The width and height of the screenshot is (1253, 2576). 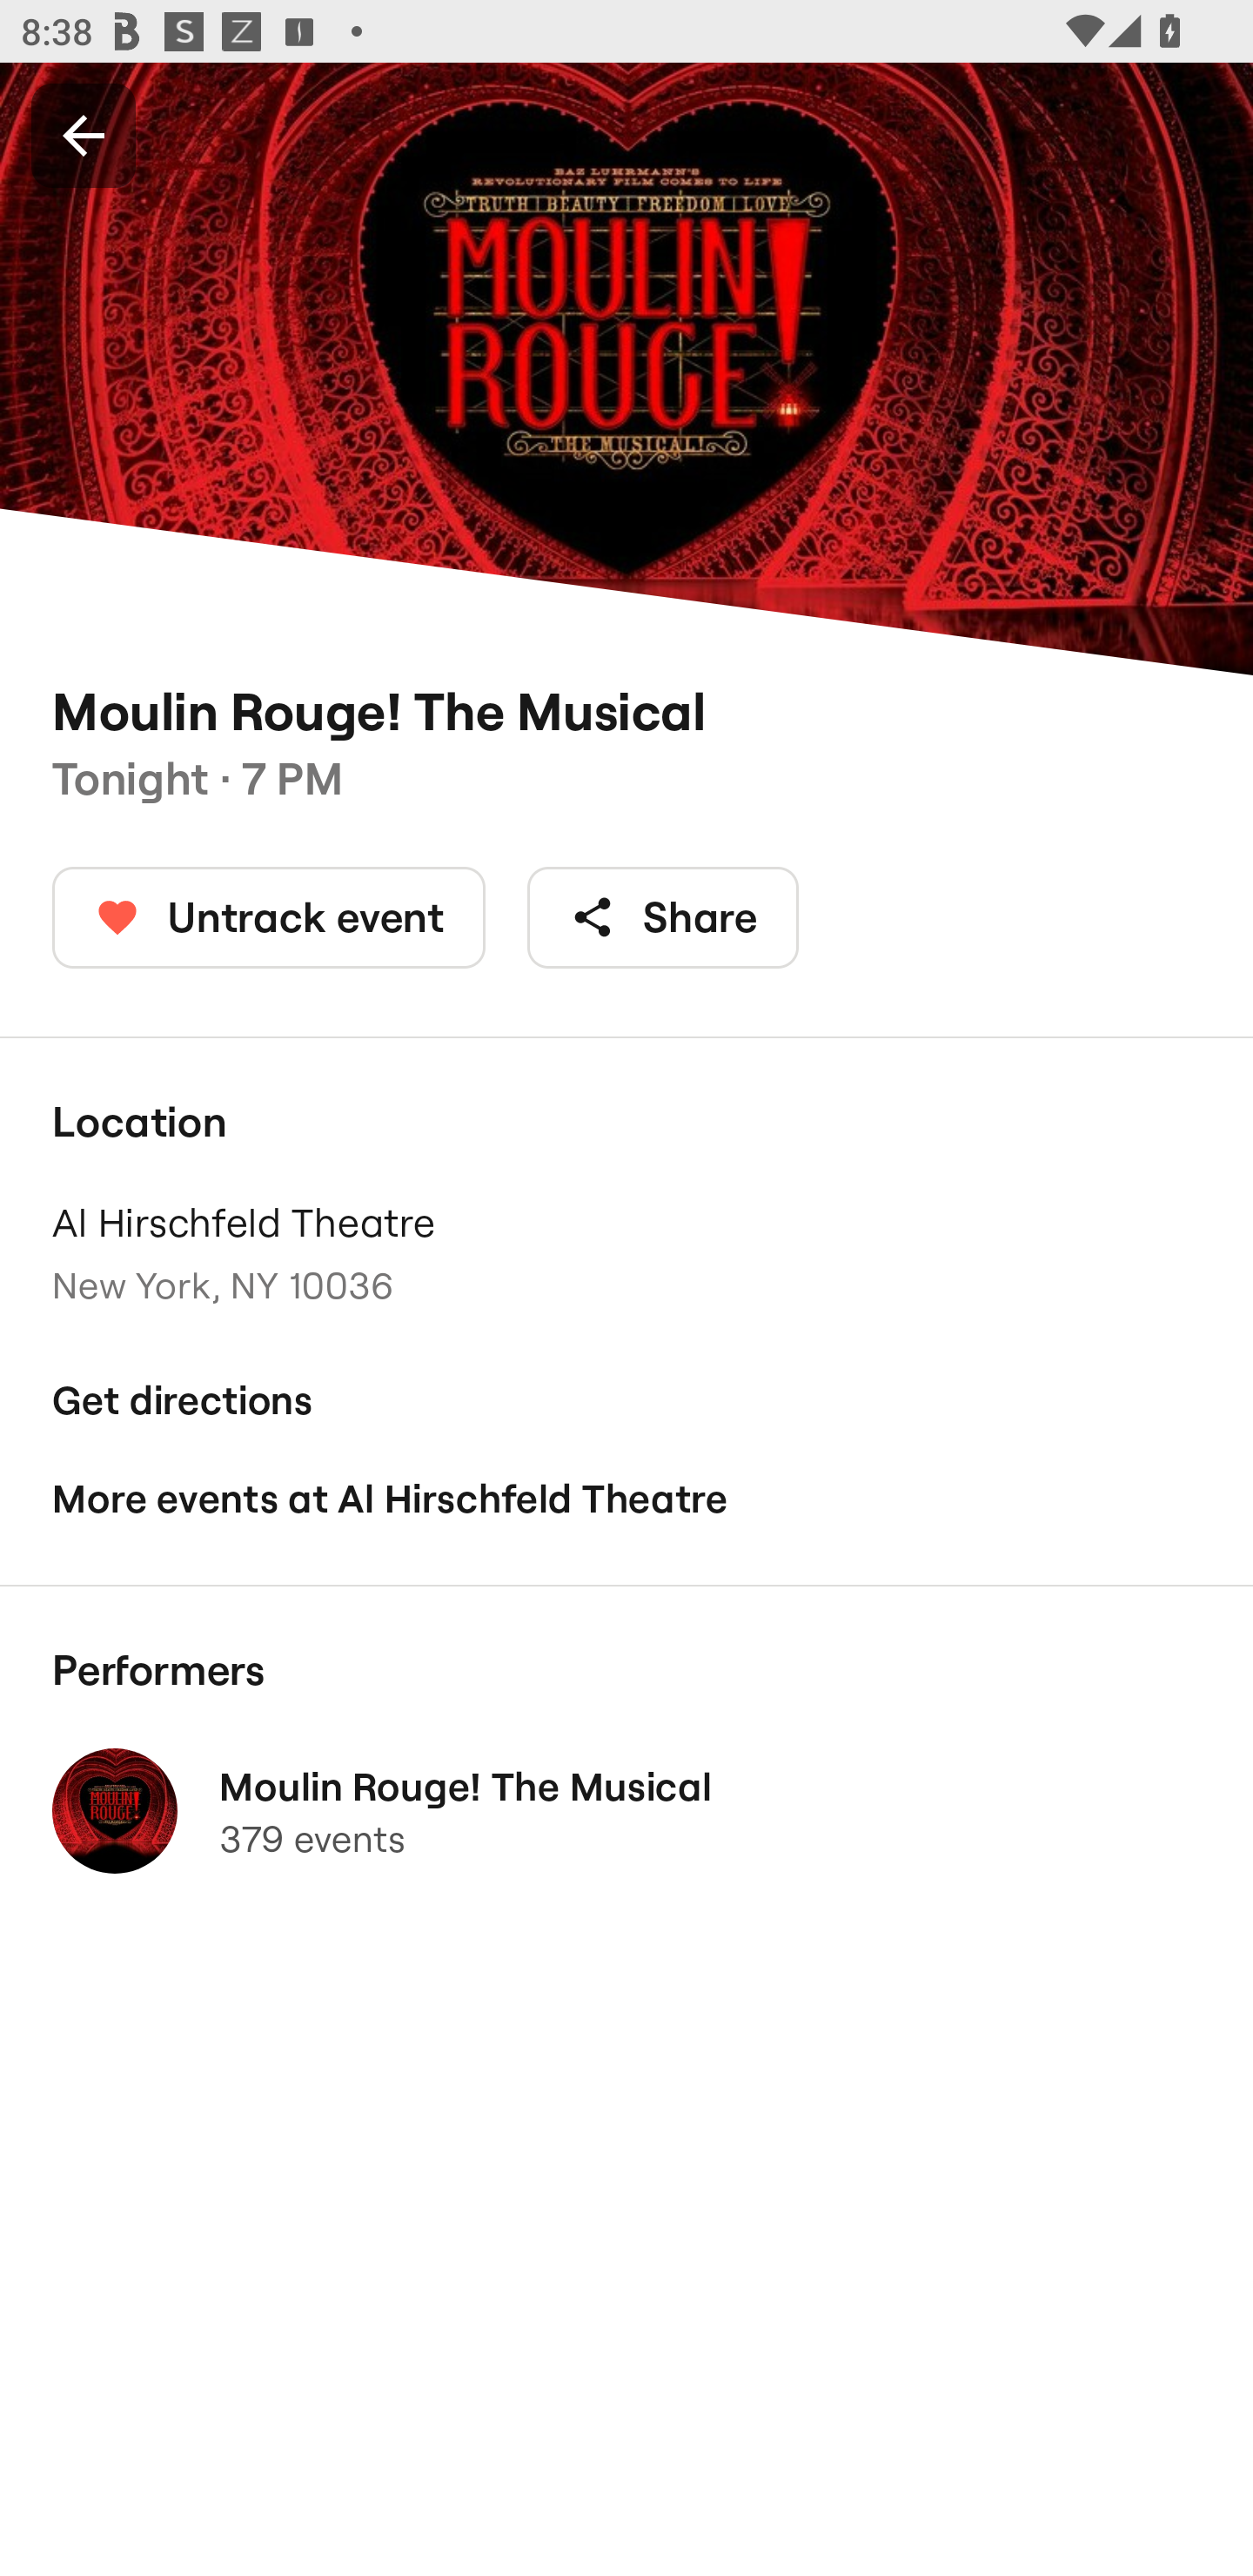 What do you see at coordinates (626, 1810) in the screenshot?
I see `Moulin Rouge! The Musical 379 events` at bounding box center [626, 1810].